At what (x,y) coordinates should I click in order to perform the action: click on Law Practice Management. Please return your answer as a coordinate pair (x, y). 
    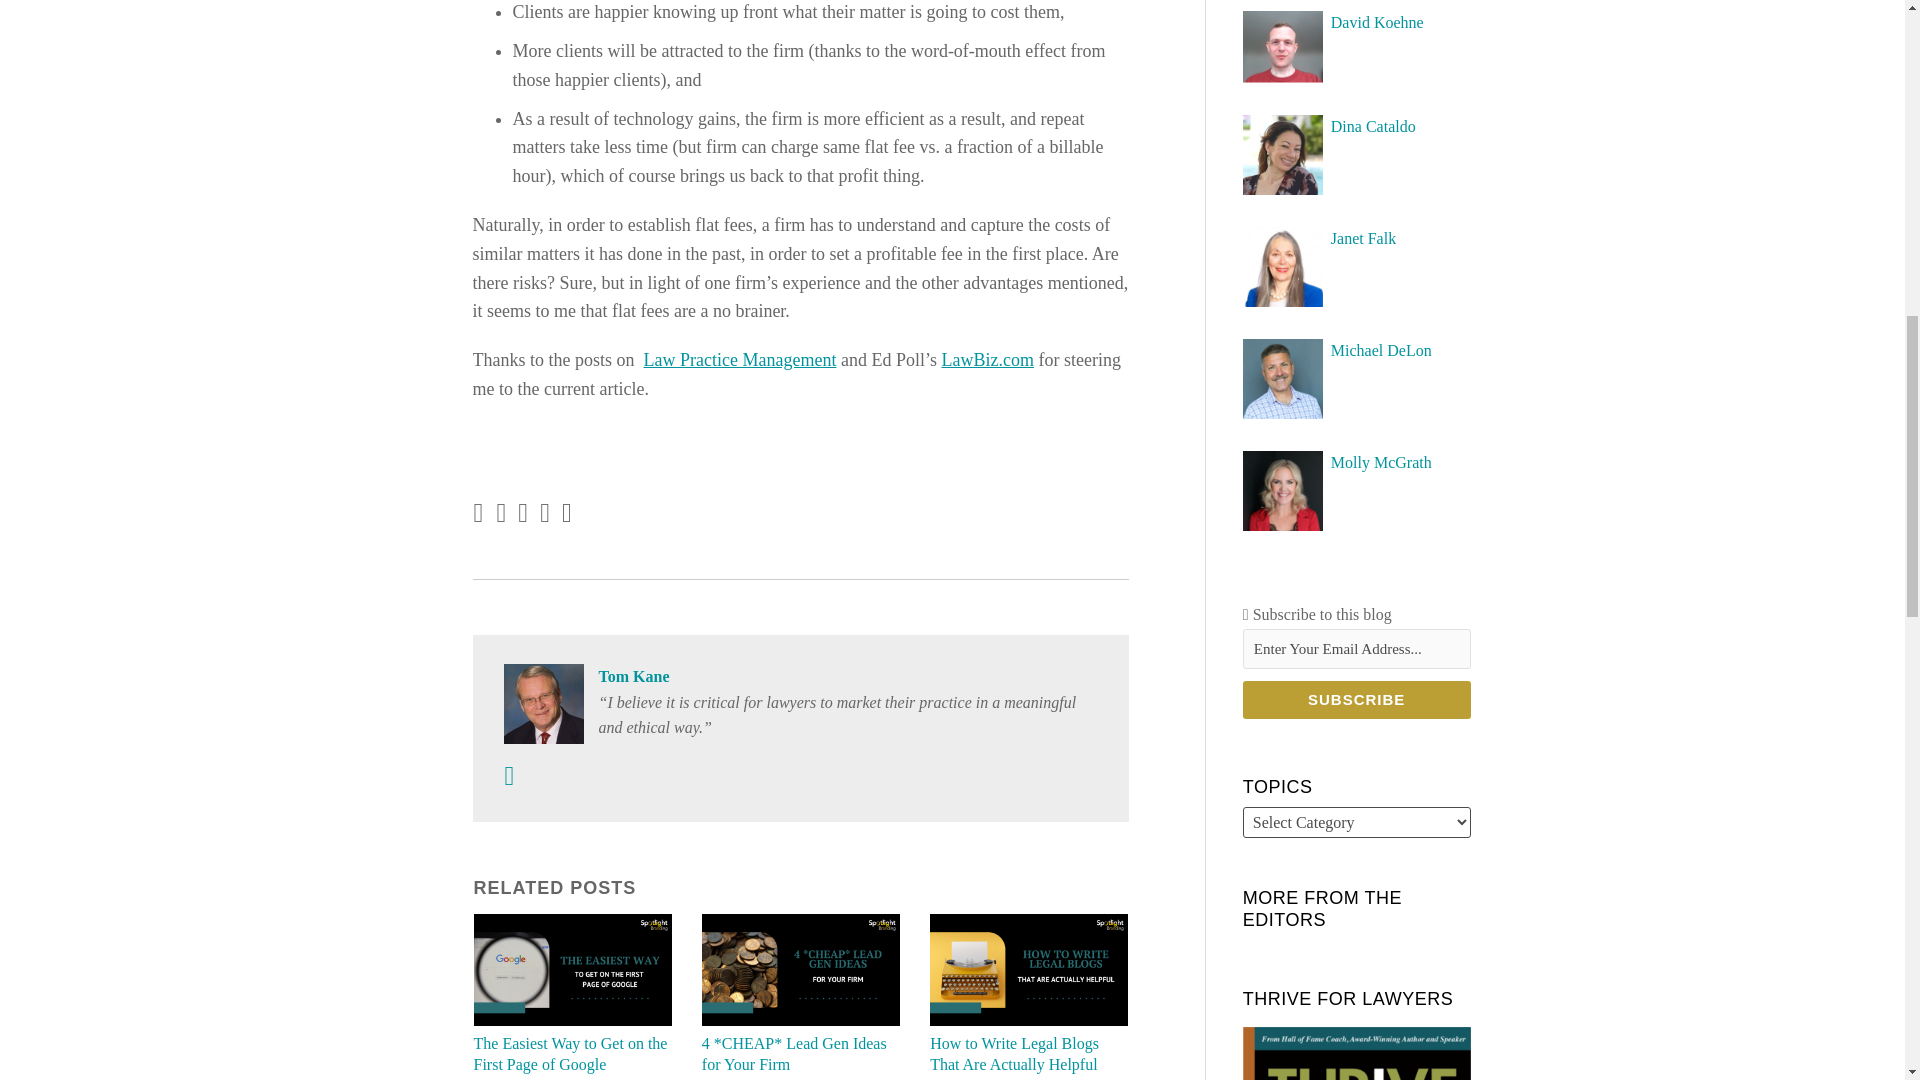
    Looking at the image, I should click on (740, 360).